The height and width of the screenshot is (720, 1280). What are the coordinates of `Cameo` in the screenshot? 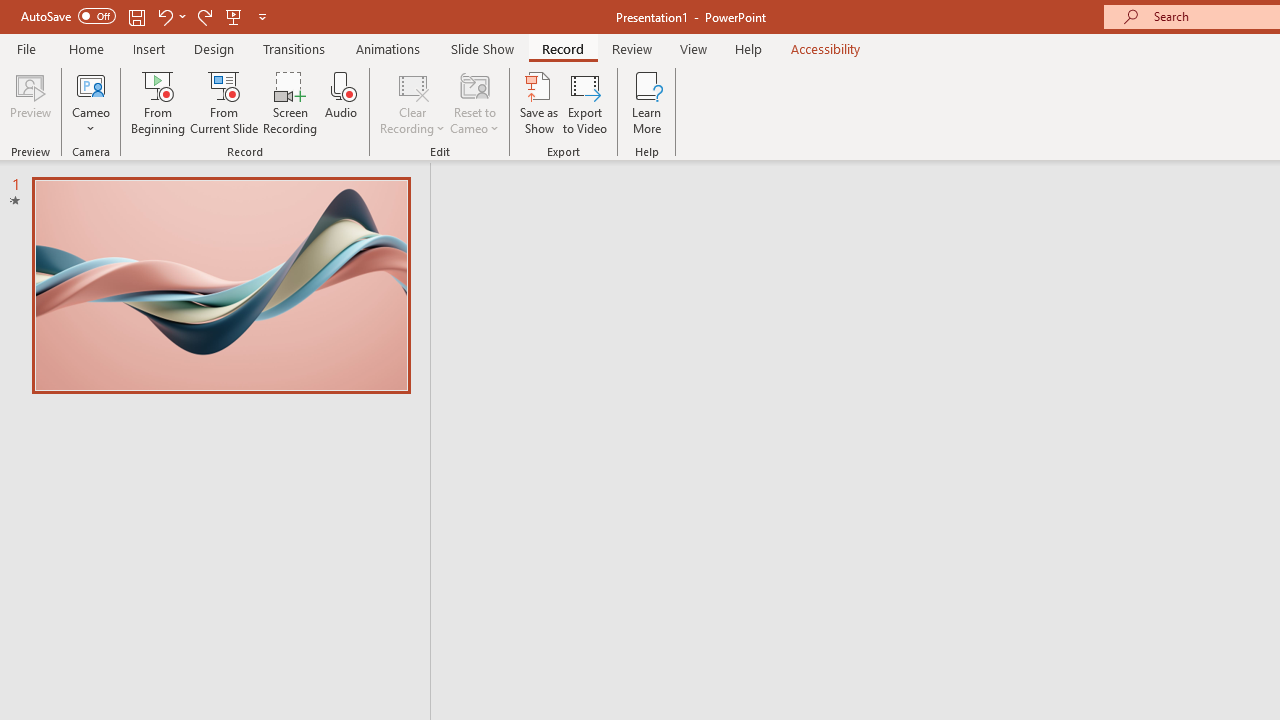 It's located at (91, 84).